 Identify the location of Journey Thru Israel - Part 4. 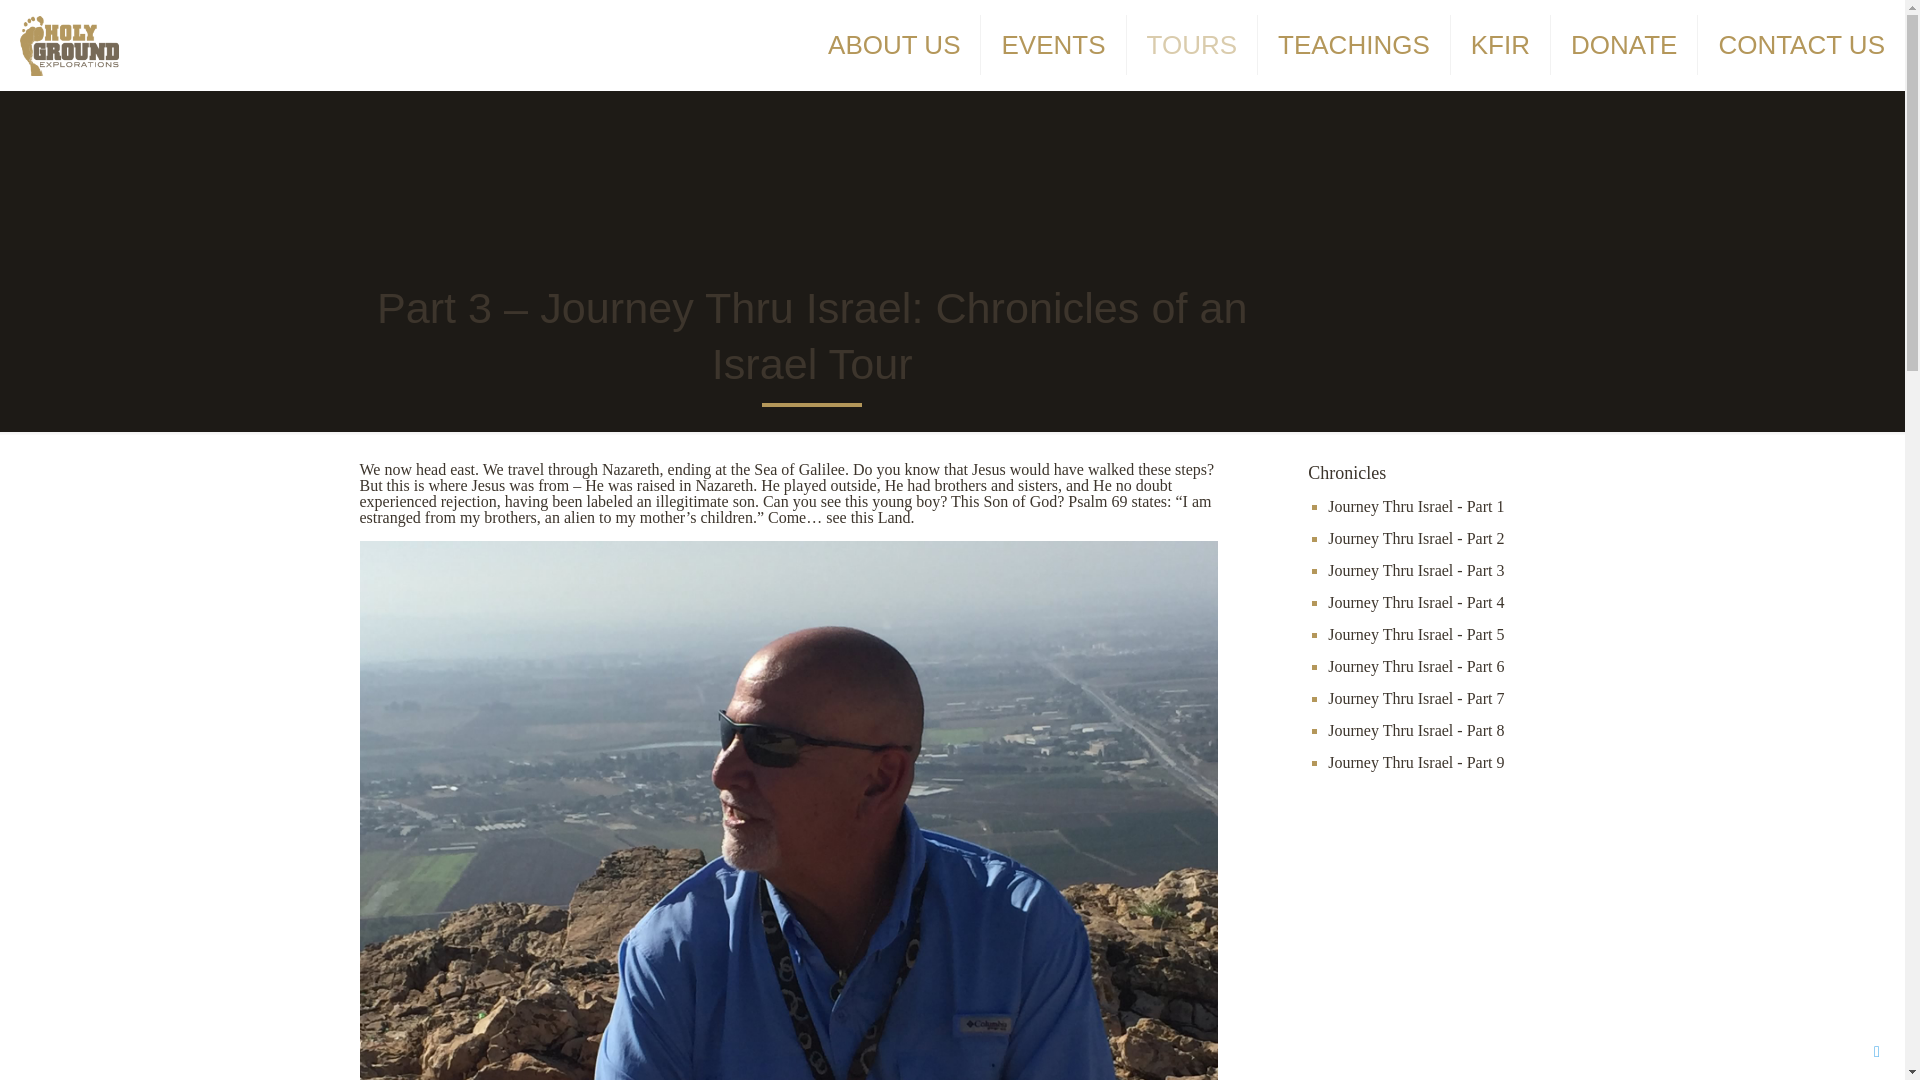
(1416, 602).